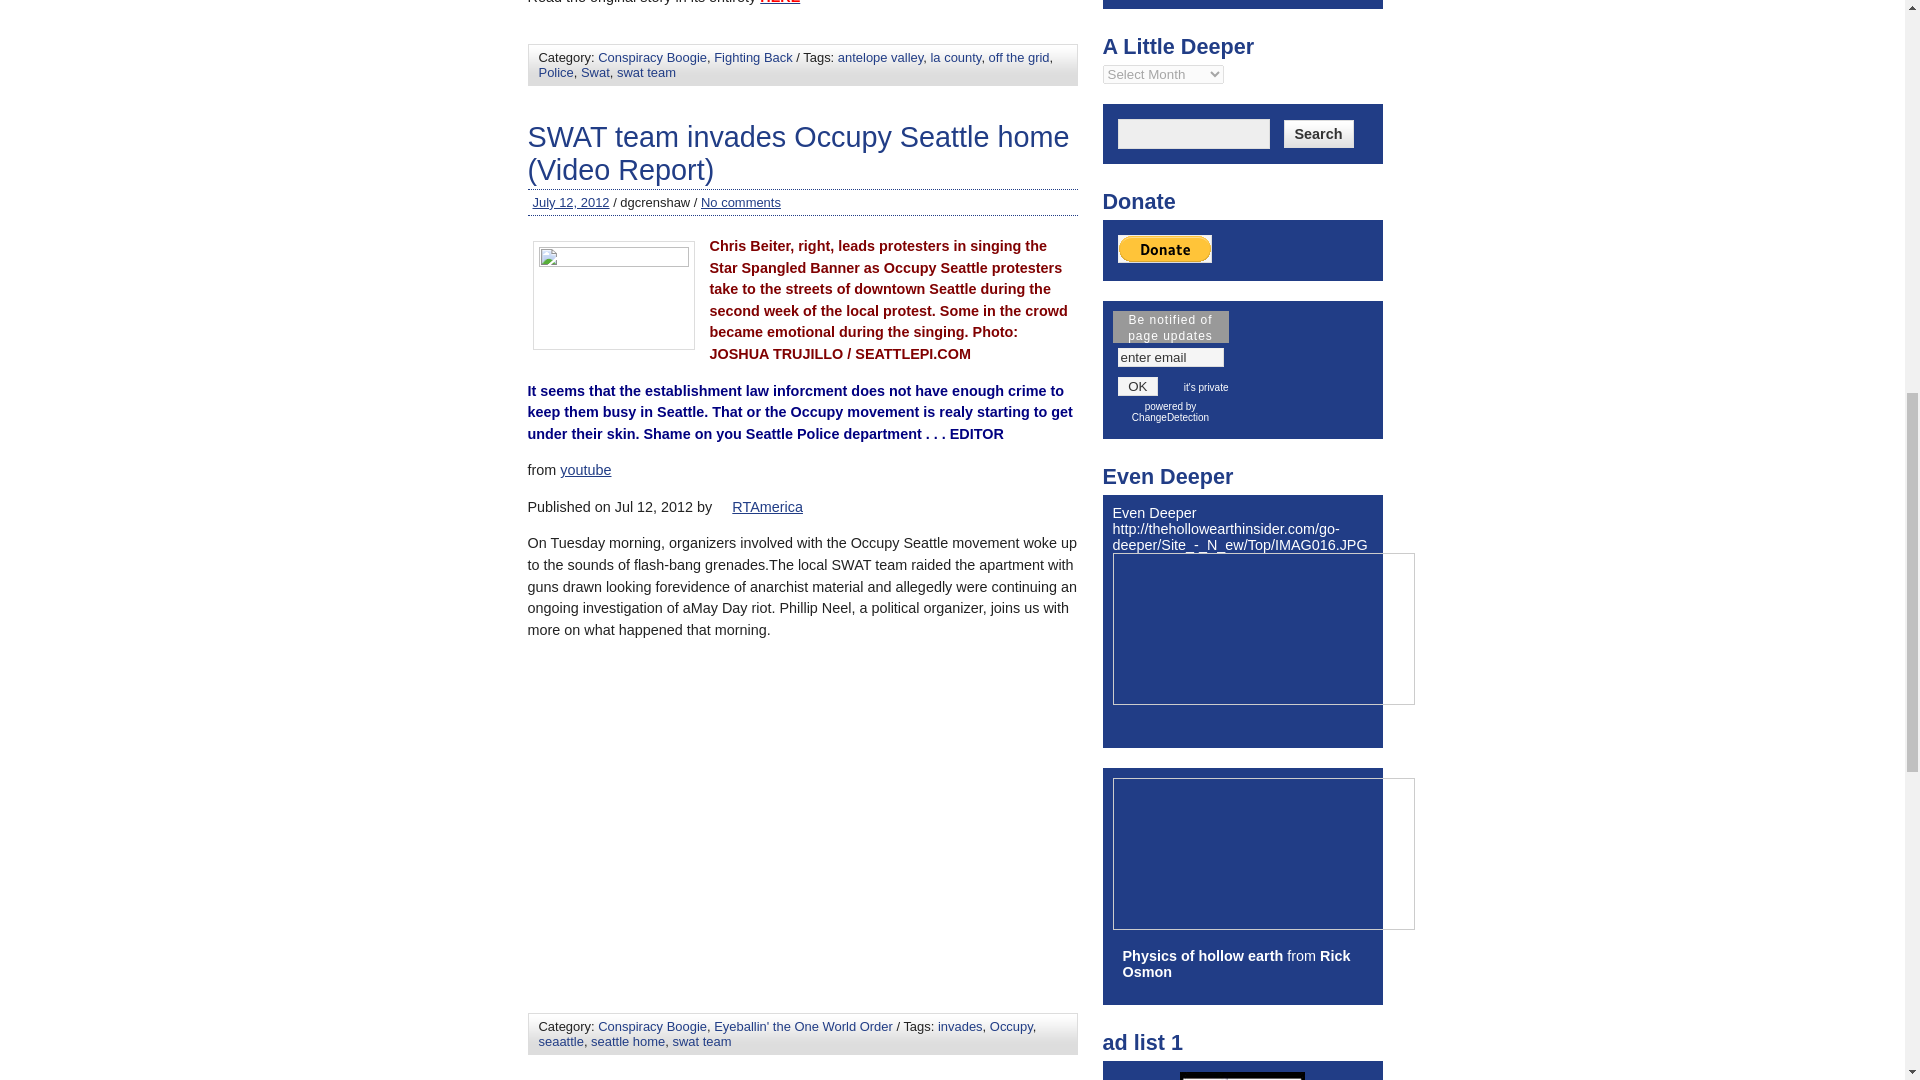  Describe the element at coordinates (1019, 56) in the screenshot. I see `off the grid` at that location.